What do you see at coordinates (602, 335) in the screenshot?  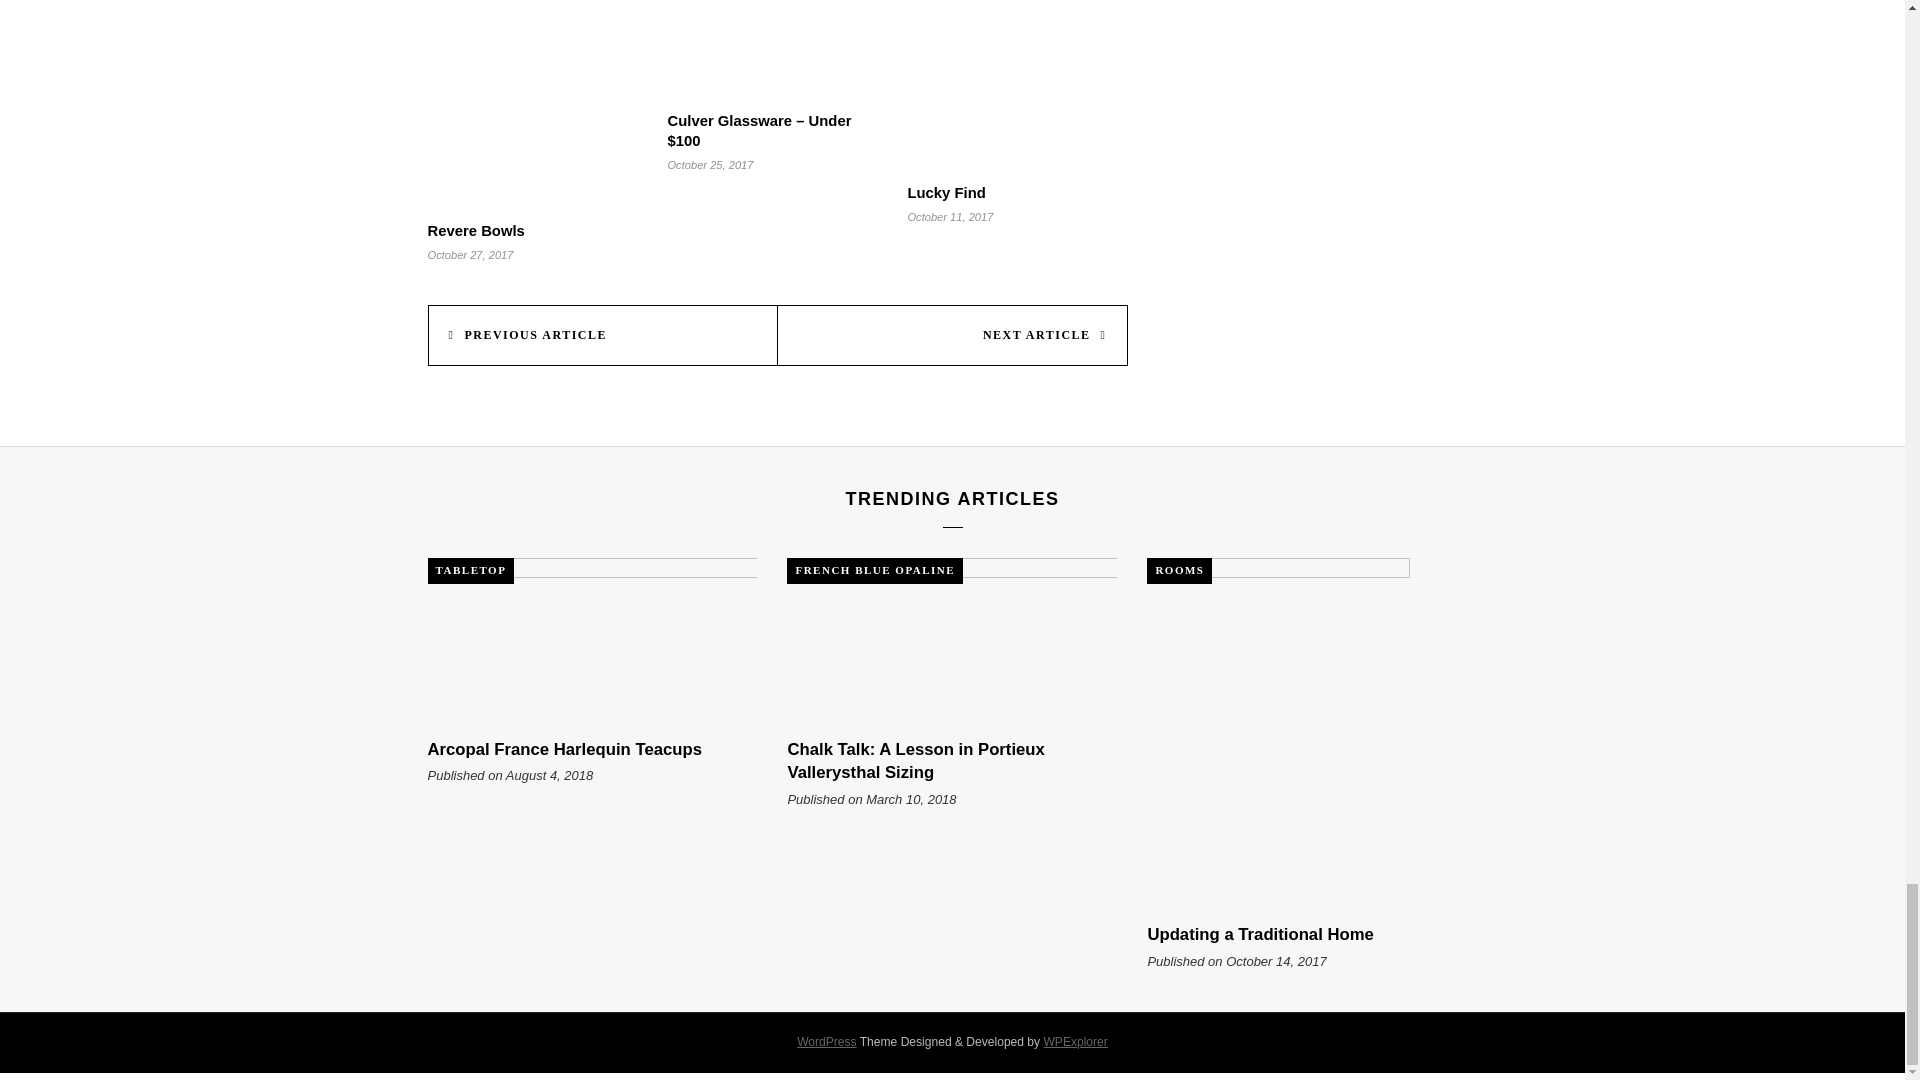 I see `PREVIOUS ARTICLE` at bounding box center [602, 335].